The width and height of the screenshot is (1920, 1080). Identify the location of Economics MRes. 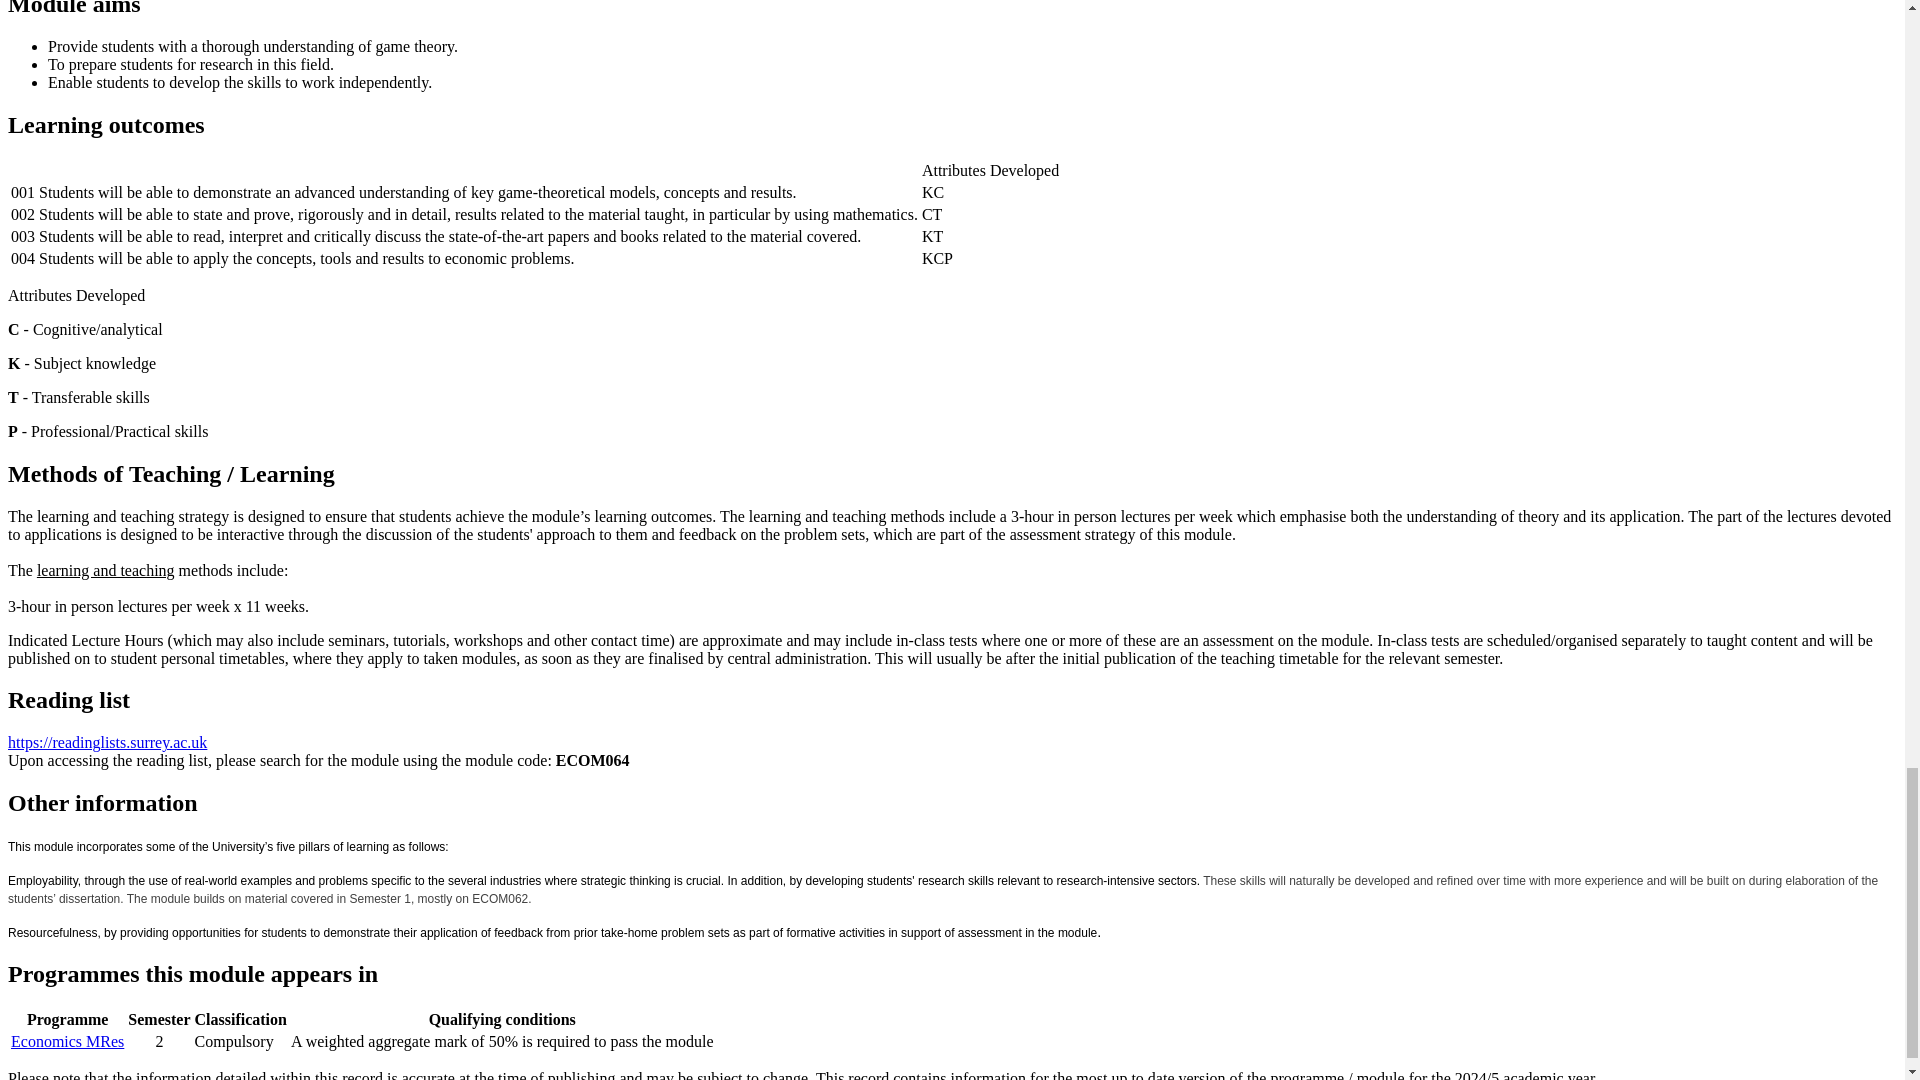
(68, 1040).